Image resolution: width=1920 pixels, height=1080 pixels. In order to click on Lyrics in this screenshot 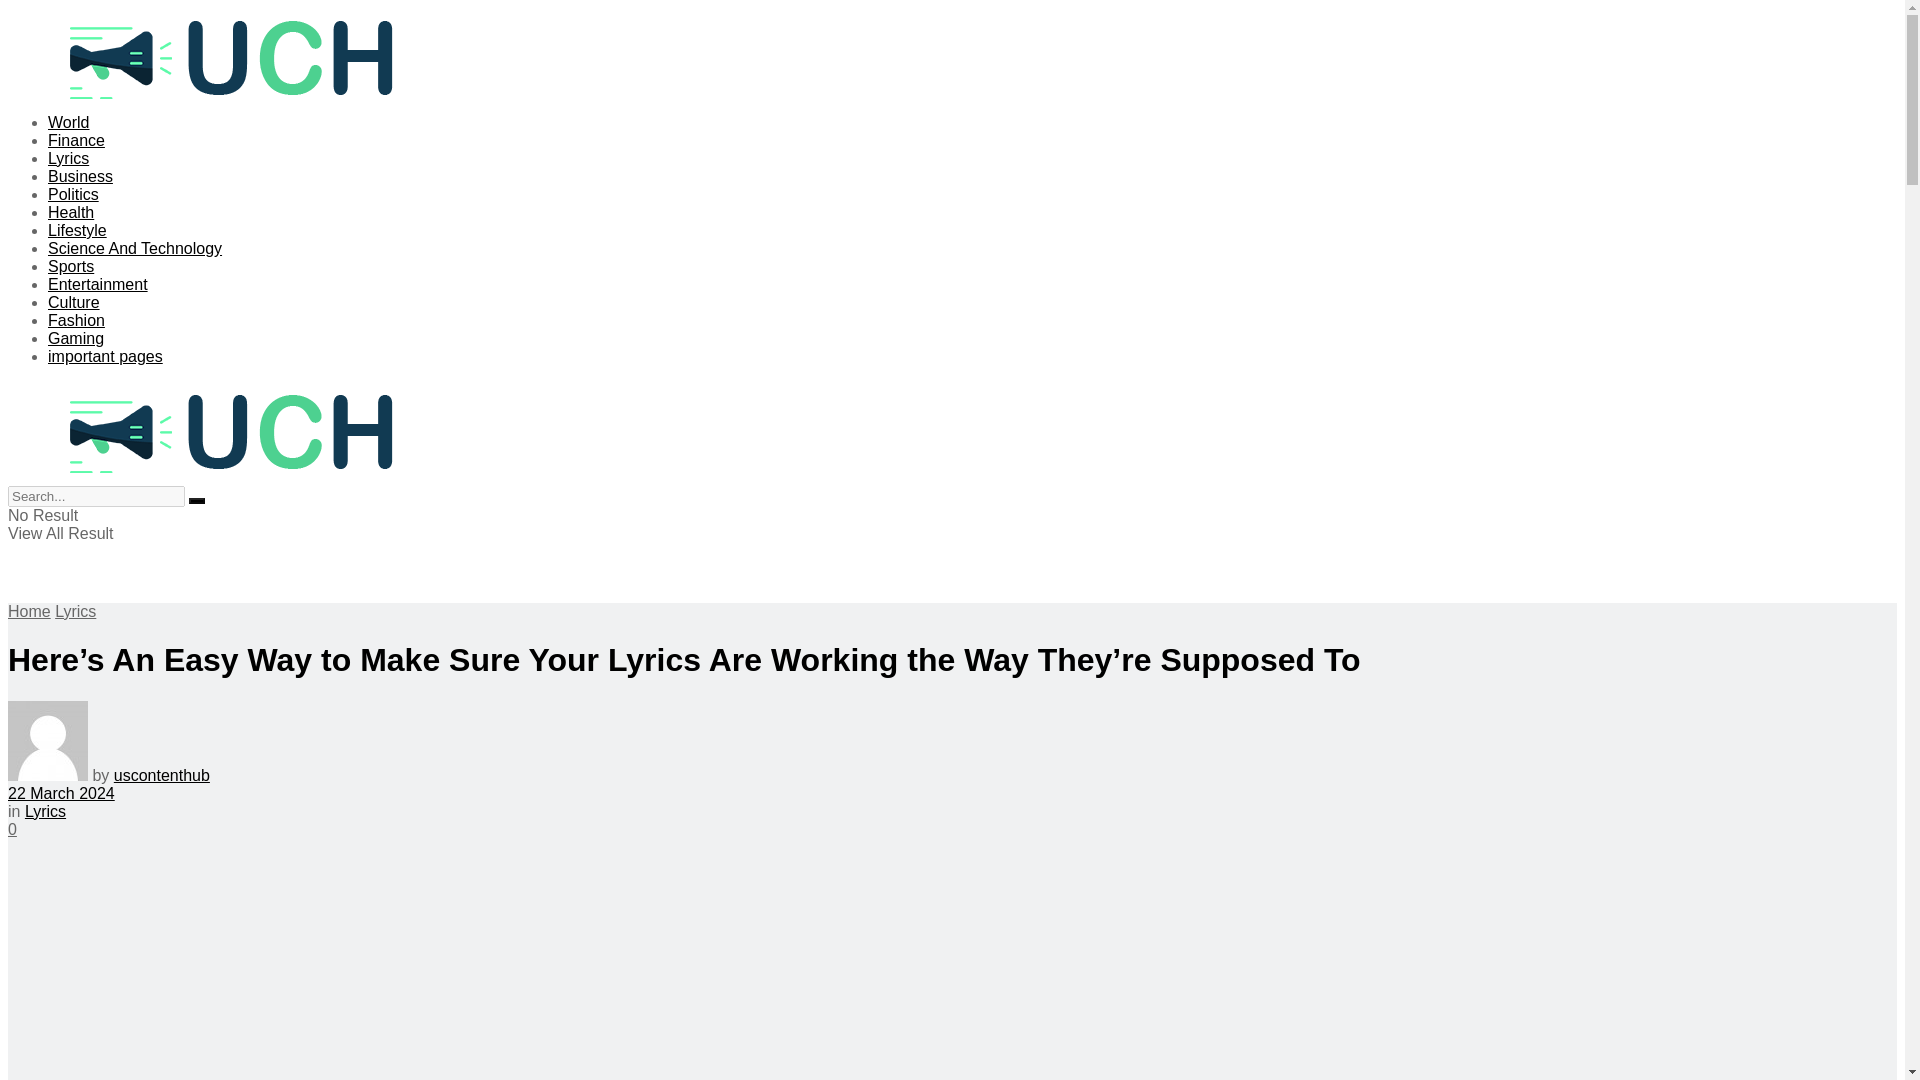, I will do `click(68, 158)`.